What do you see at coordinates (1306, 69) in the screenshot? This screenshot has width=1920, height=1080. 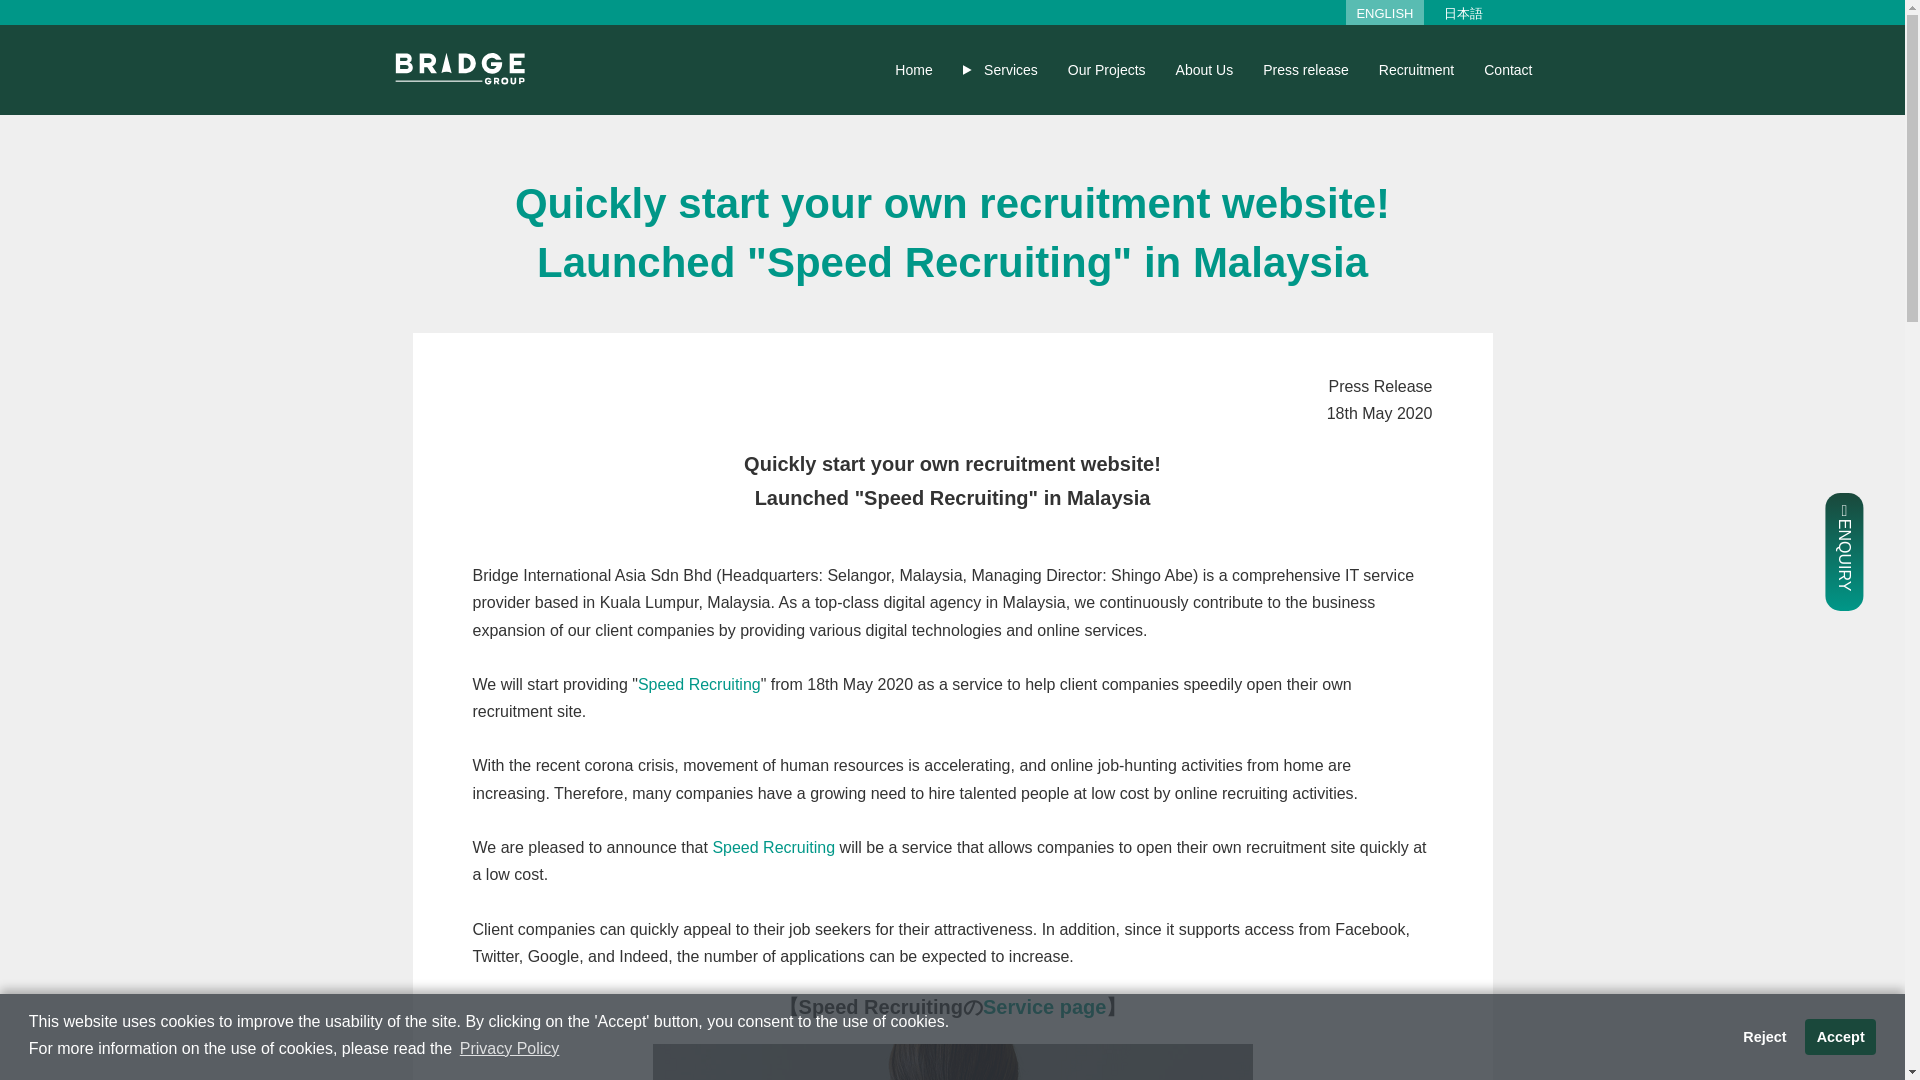 I see `Press release` at bounding box center [1306, 69].